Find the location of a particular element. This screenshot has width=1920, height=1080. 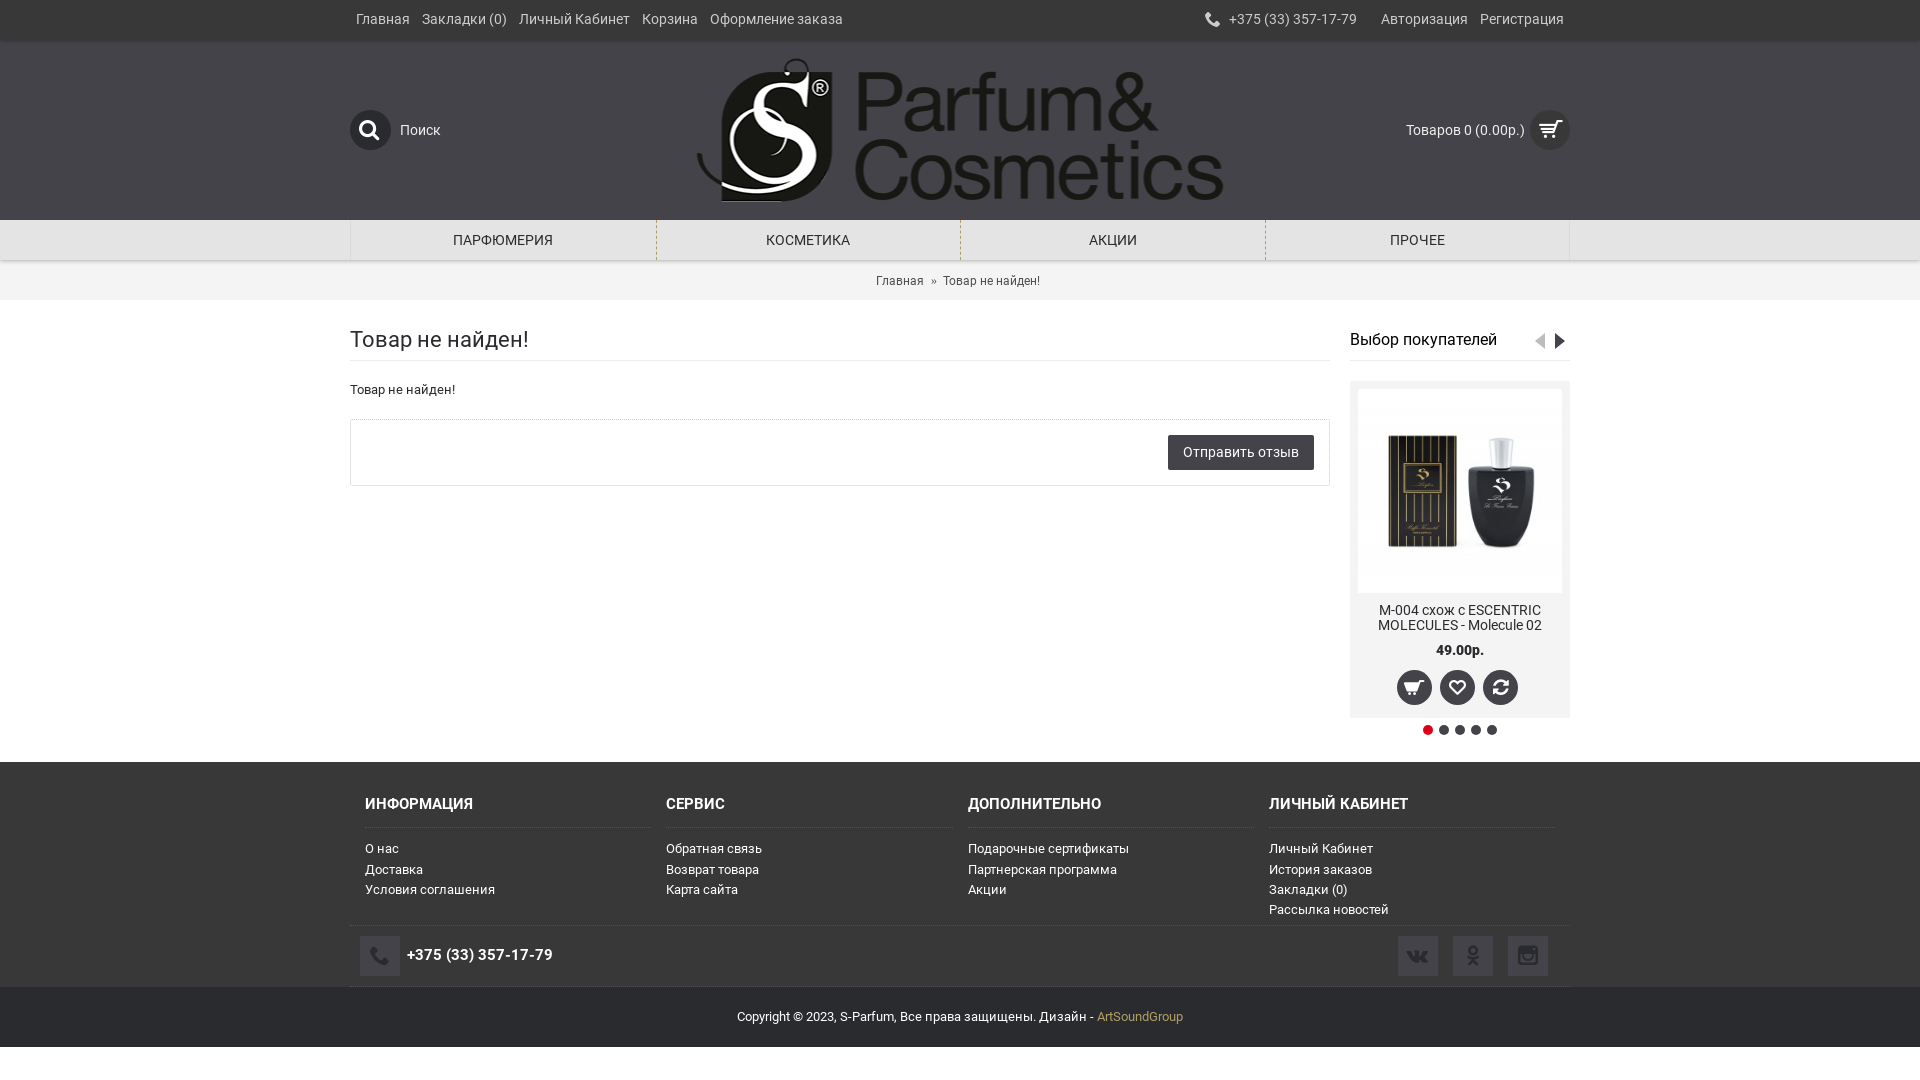

+375 (33) 357-17-79 is located at coordinates (1281, 20).